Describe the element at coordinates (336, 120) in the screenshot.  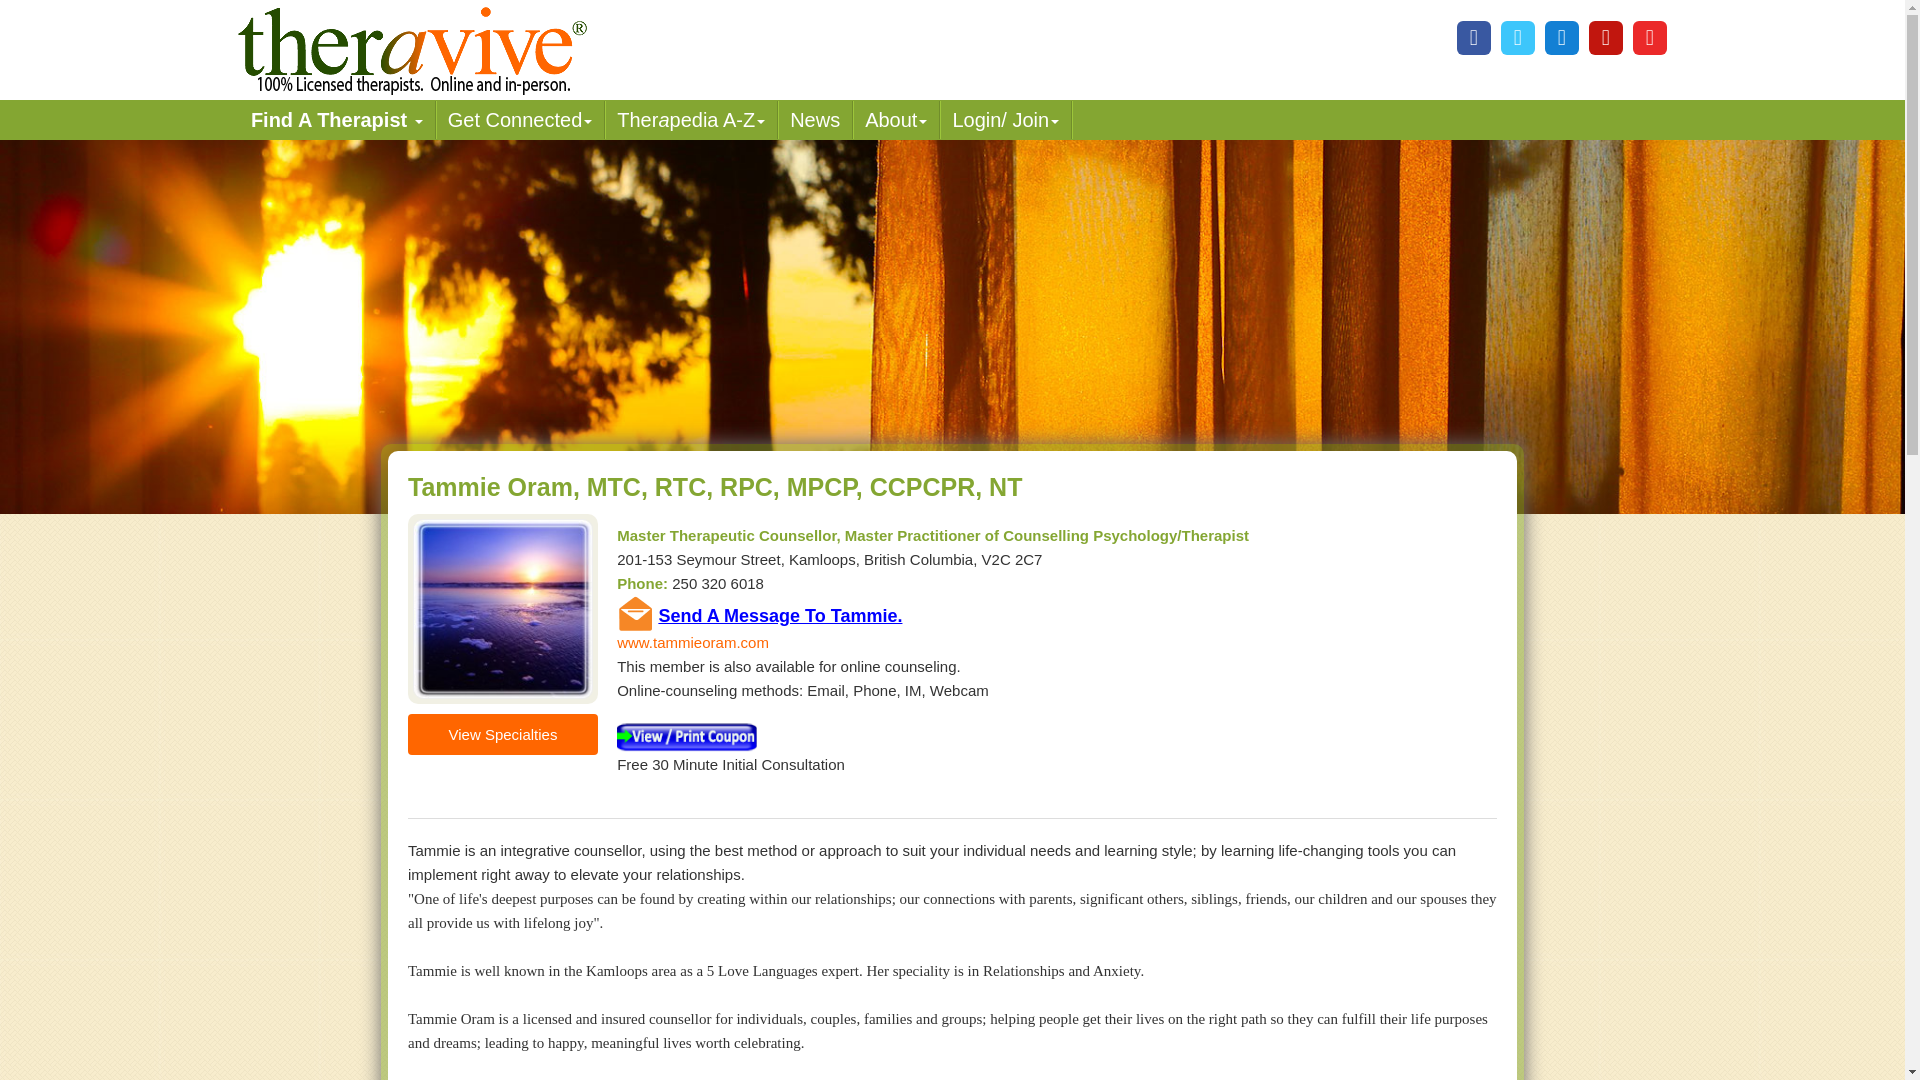
I see `Find A Therapist` at that location.